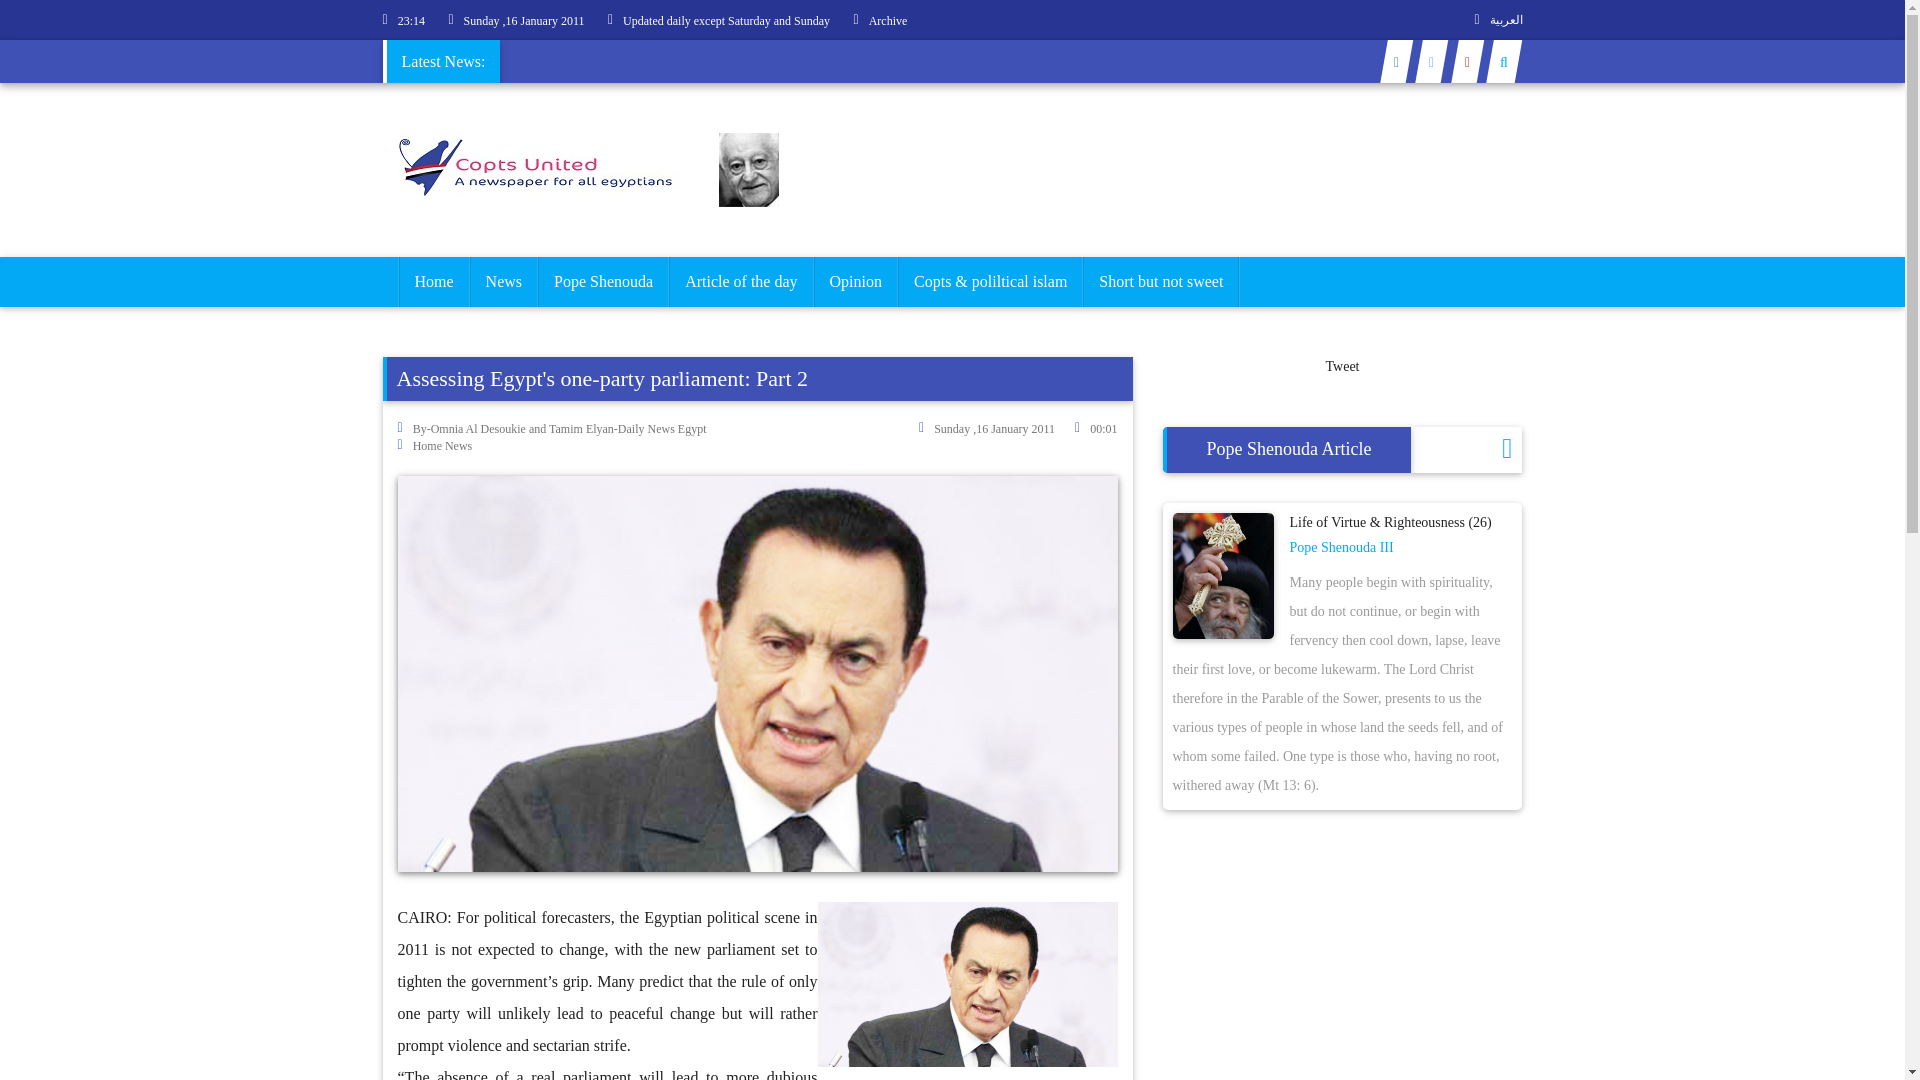 Image resolution: width=1920 pixels, height=1080 pixels. Describe the element at coordinates (855, 282) in the screenshot. I see `Opinion` at that location.